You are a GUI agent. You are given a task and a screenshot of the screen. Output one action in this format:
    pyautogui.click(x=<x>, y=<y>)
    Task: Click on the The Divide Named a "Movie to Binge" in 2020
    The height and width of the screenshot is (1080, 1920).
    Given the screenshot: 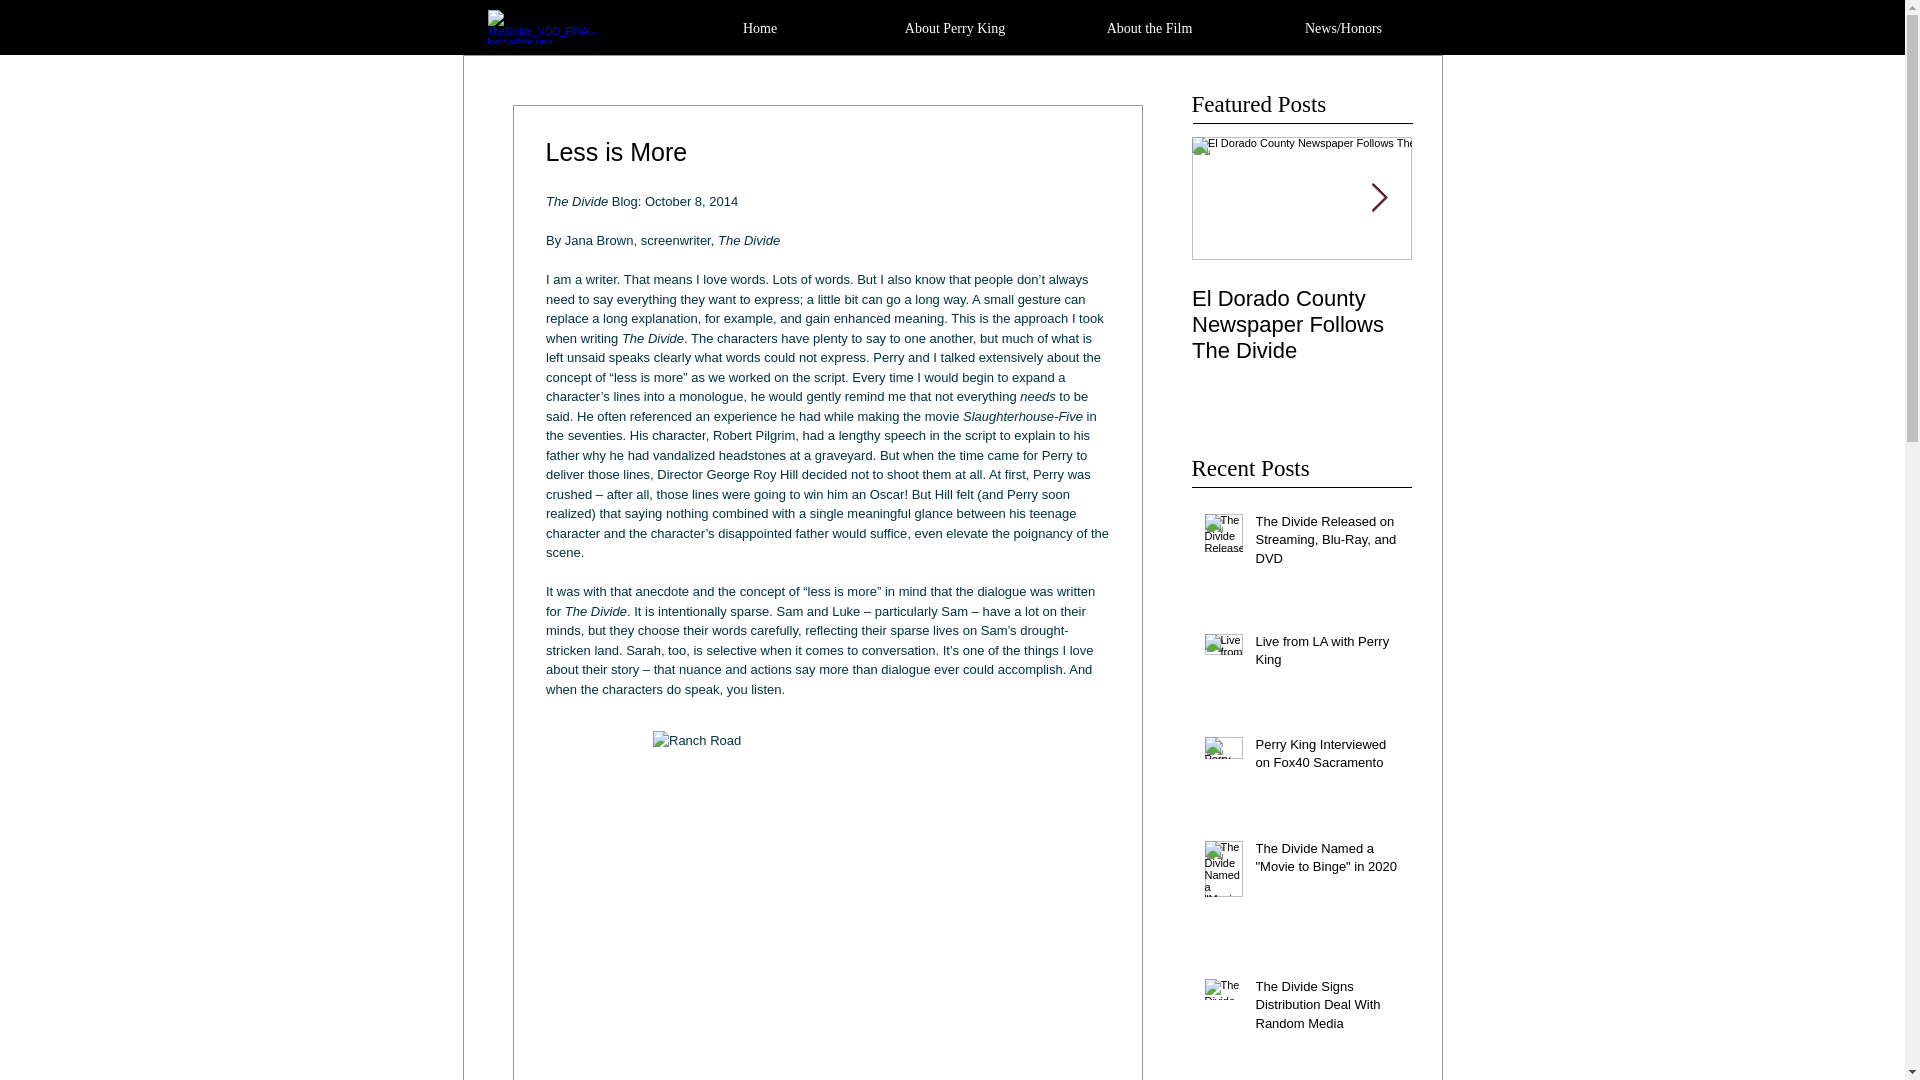 What is the action you would take?
    pyautogui.click(x=1327, y=862)
    